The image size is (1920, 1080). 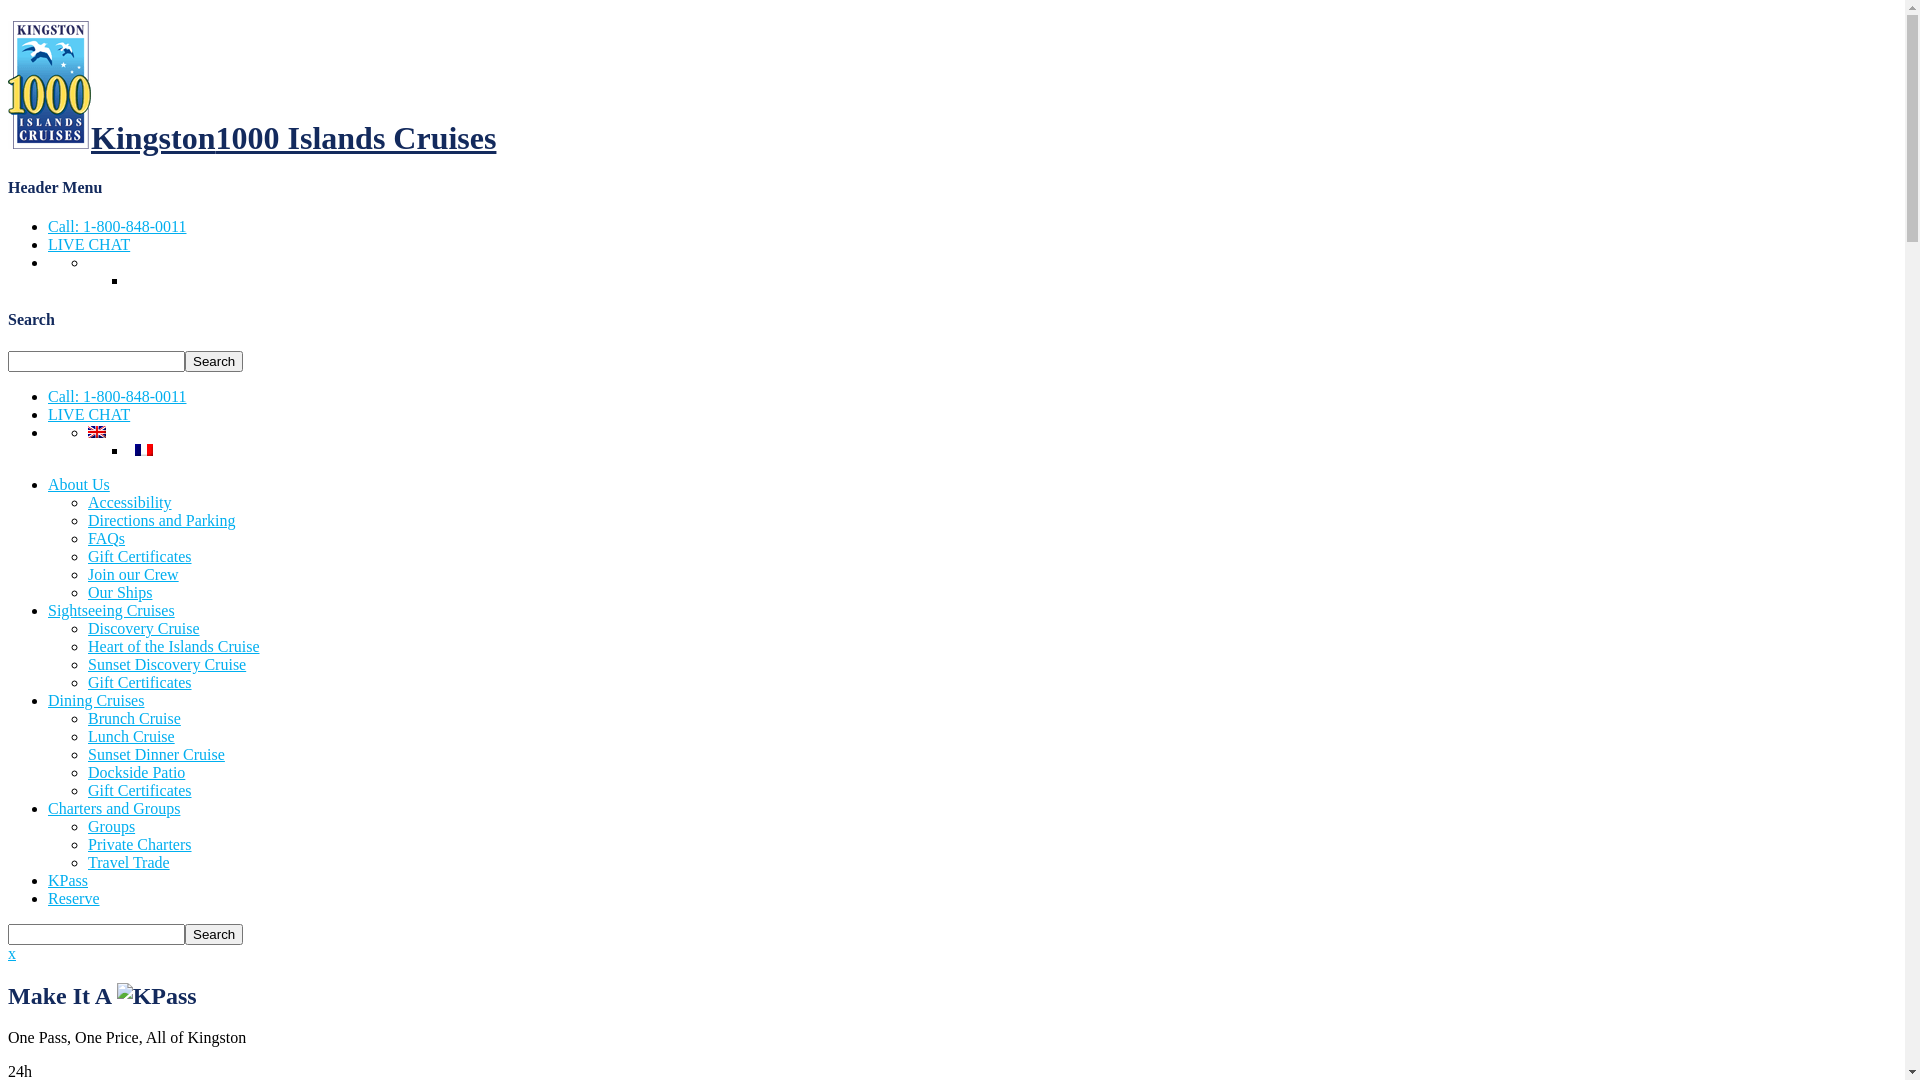 I want to click on LIVE CHAT, so click(x=89, y=244).